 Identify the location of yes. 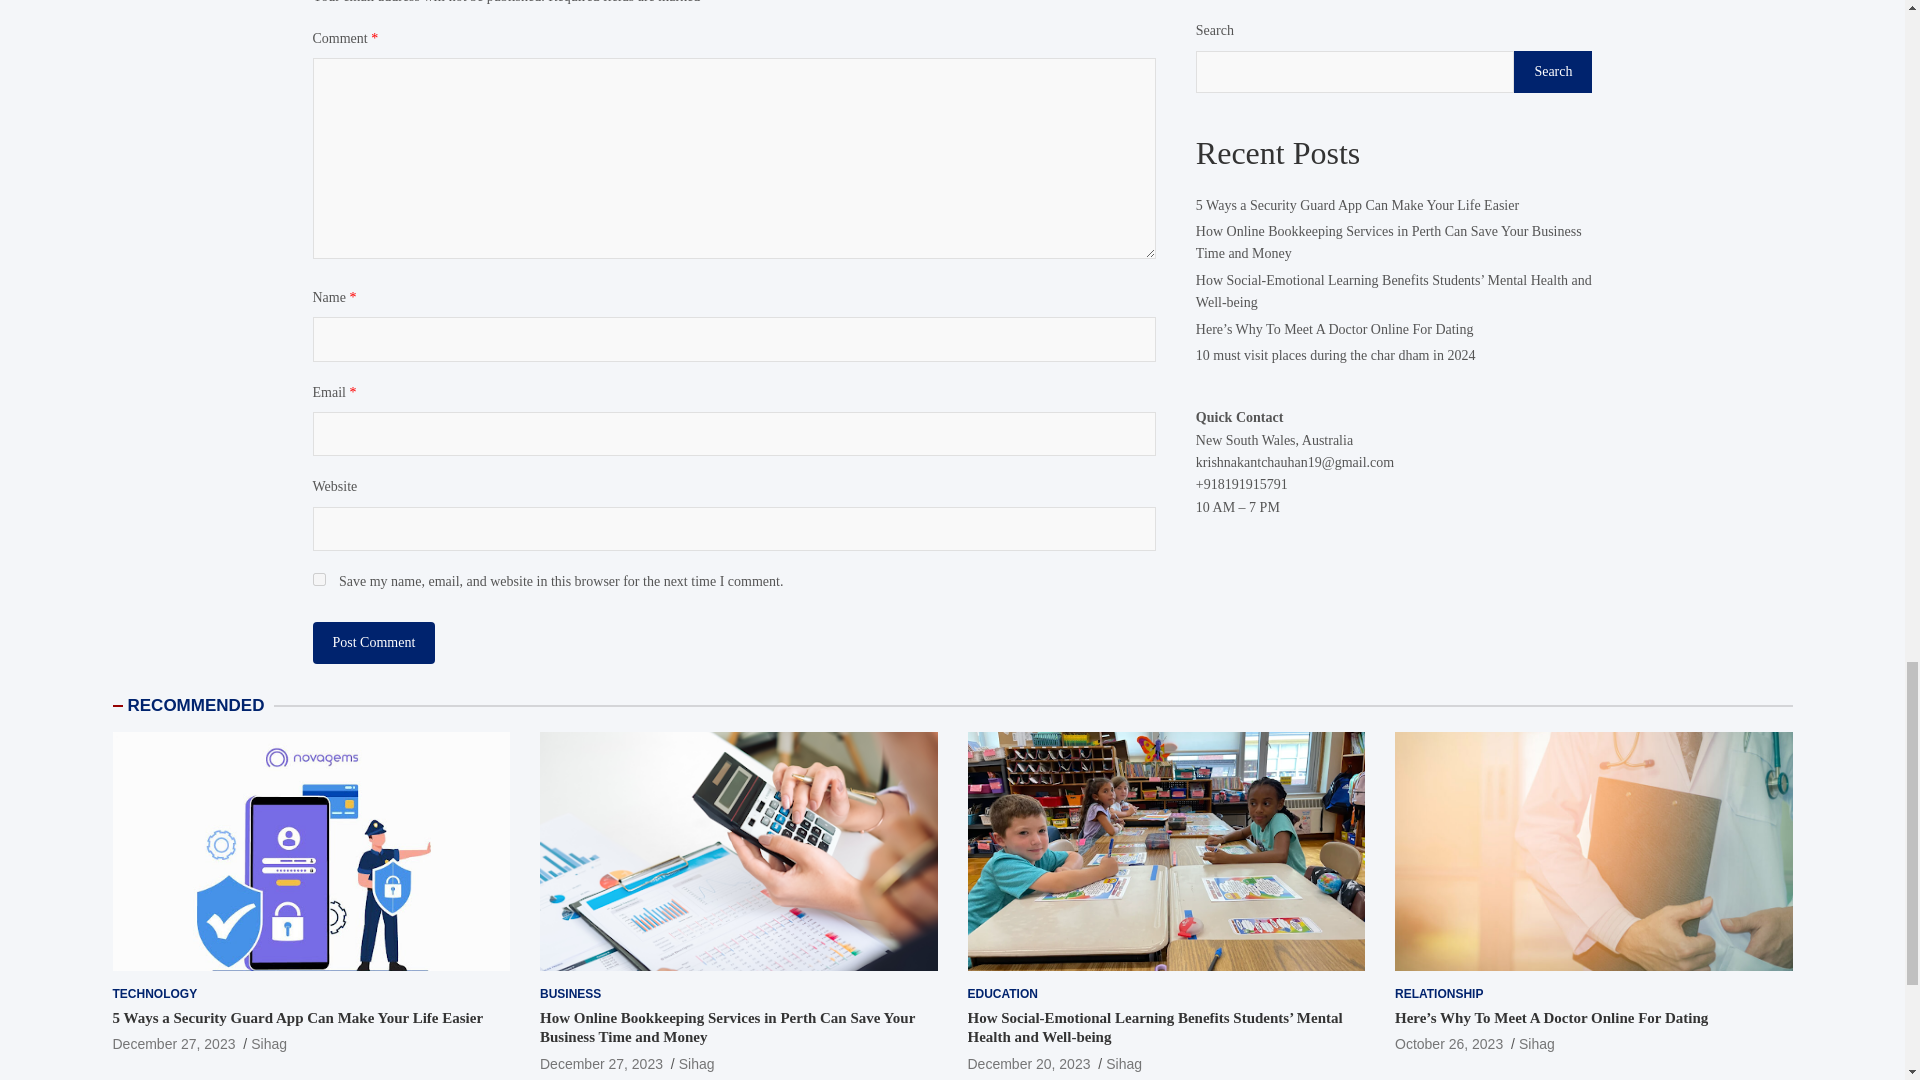
(318, 580).